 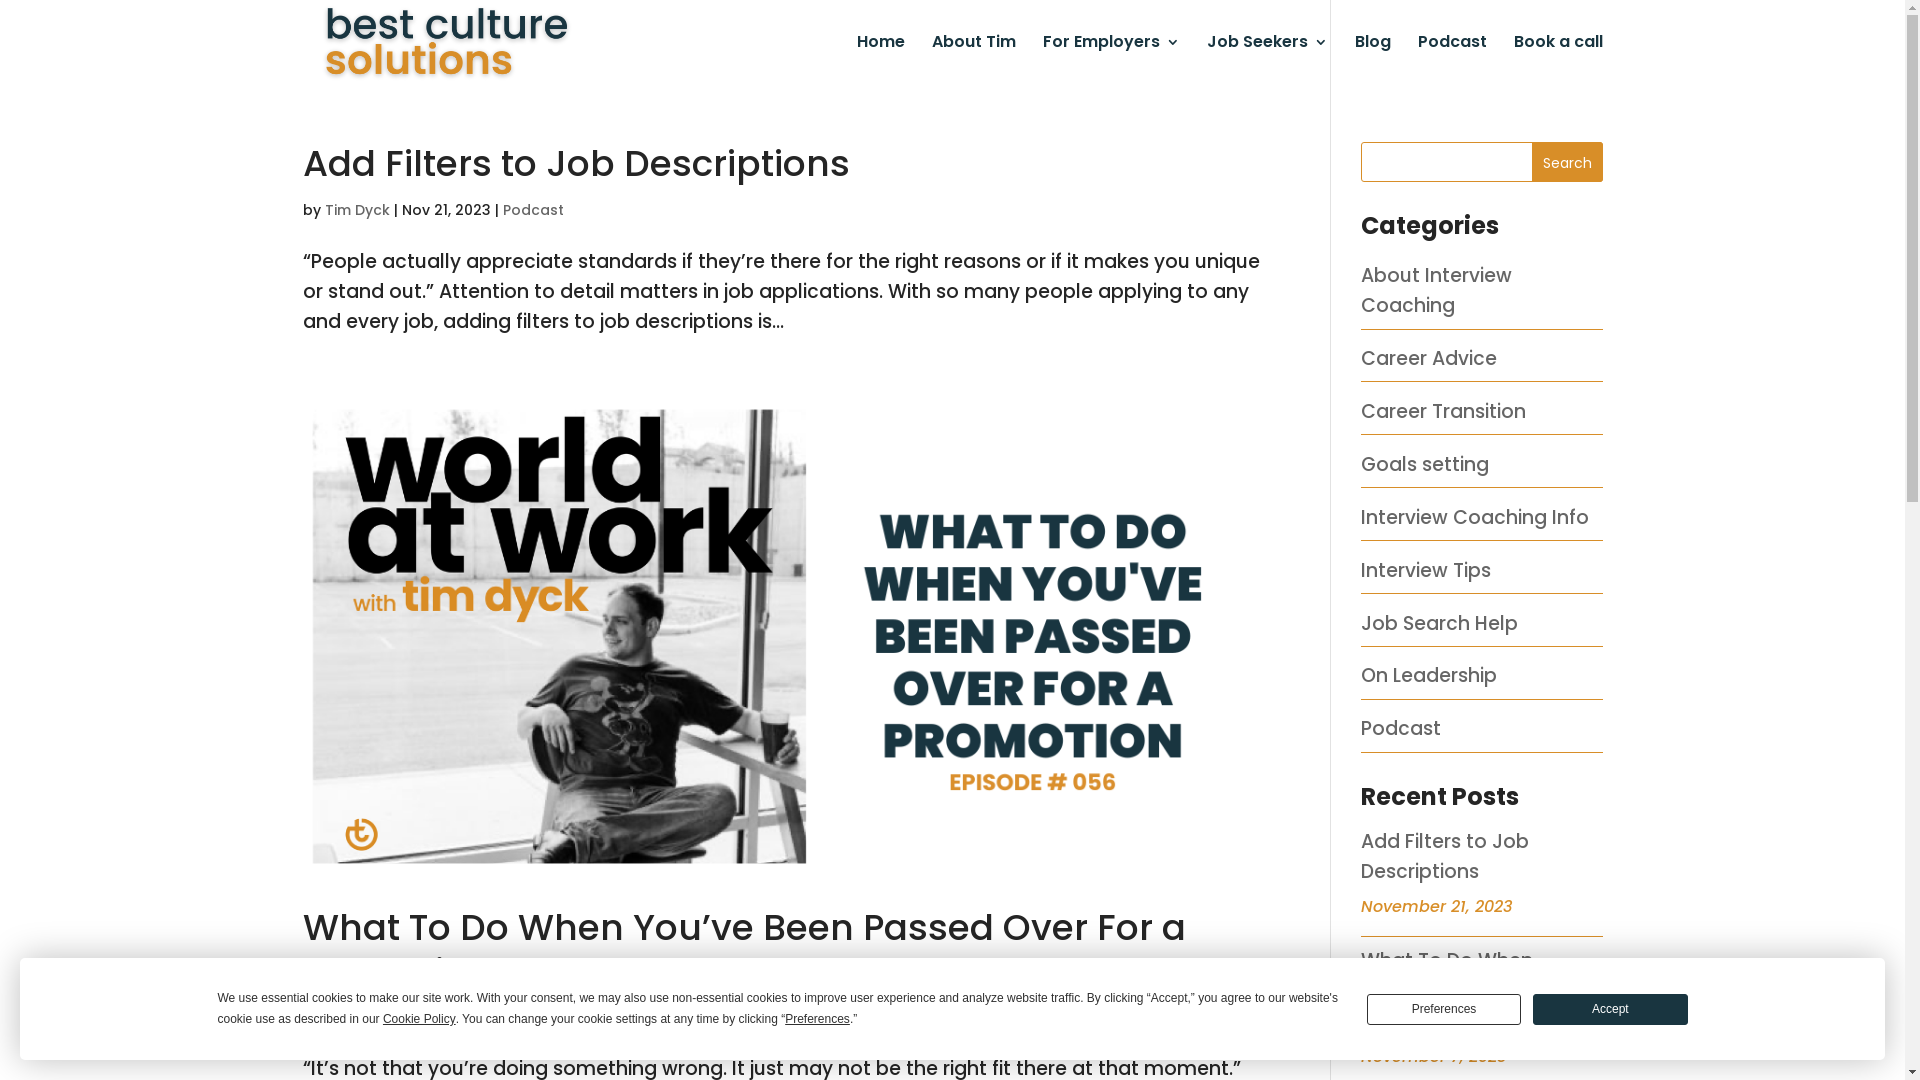 What do you see at coordinates (532, 210) in the screenshot?
I see `Podcast` at bounding box center [532, 210].